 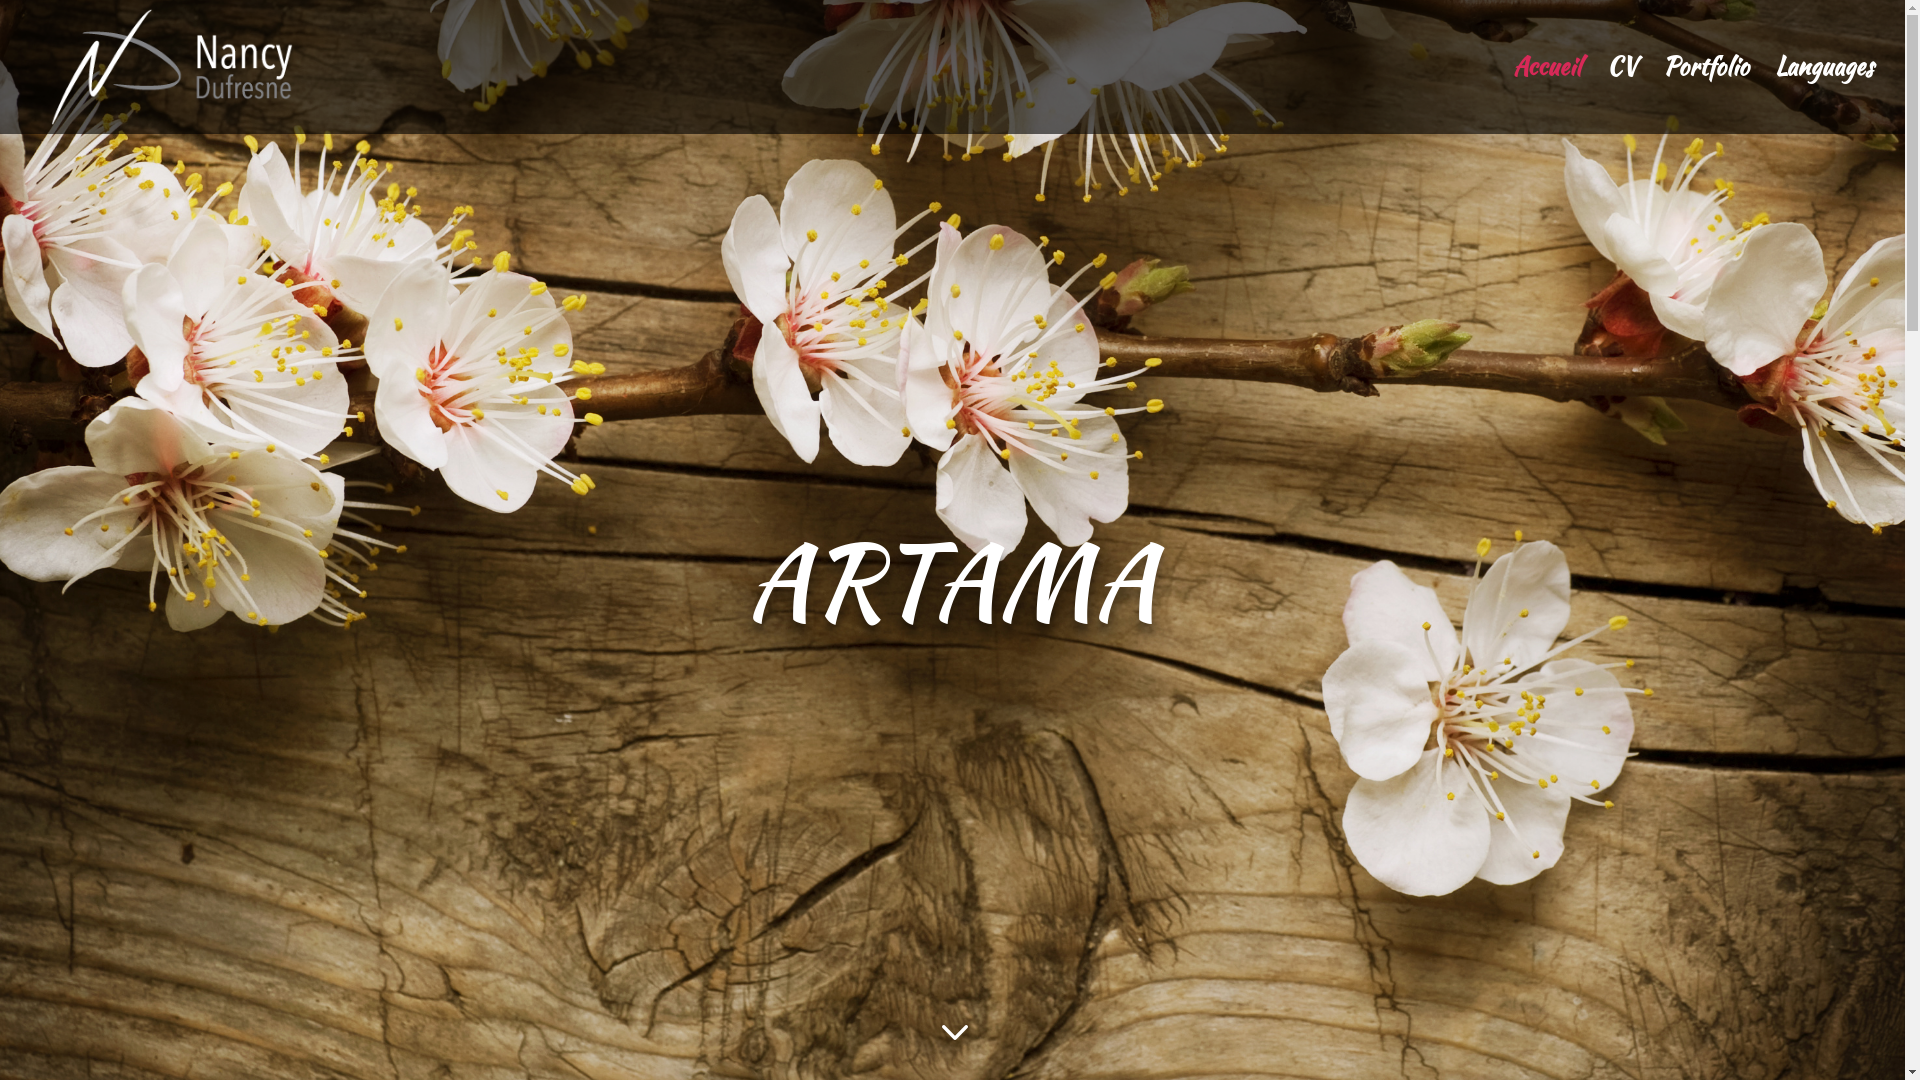 What do you see at coordinates (1706, 97) in the screenshot?
I see `Portfolio` at bounding box center [1706, 97].